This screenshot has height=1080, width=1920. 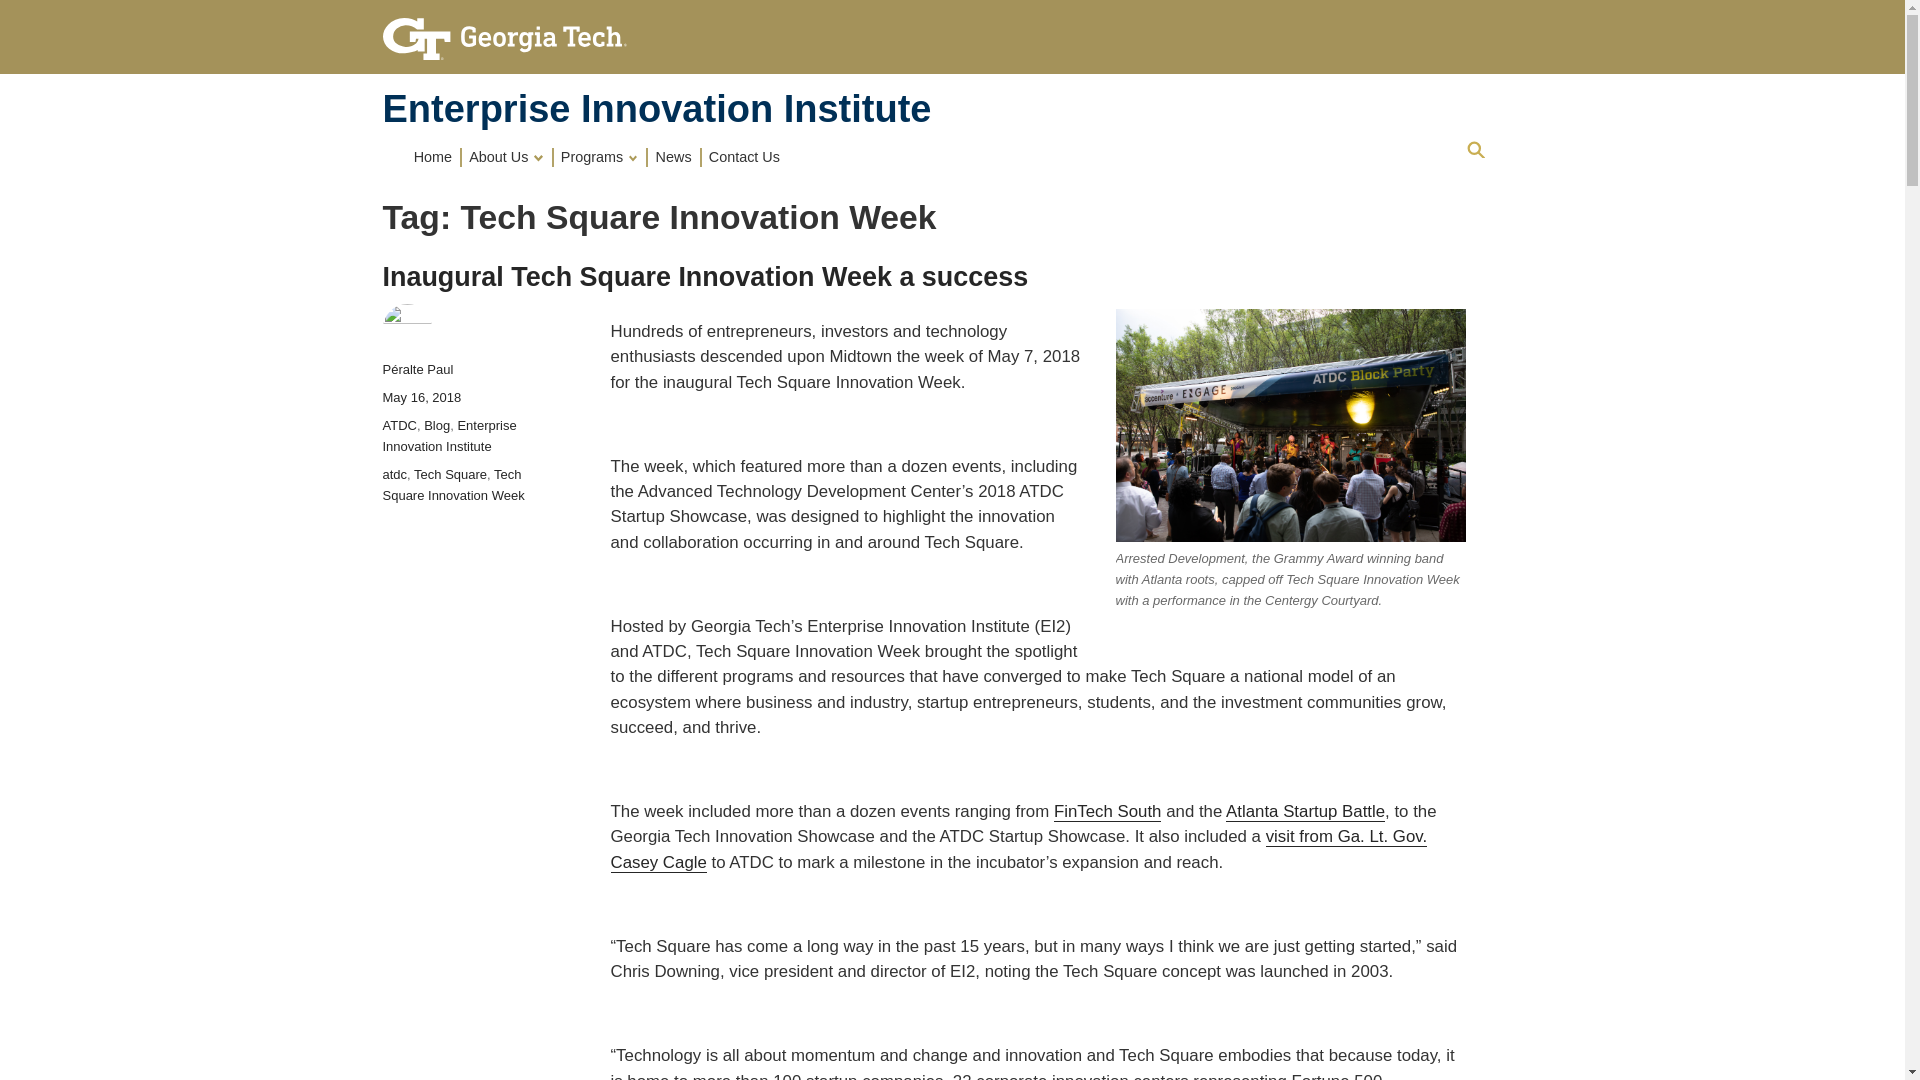 I want to click on Programs, so click(x=601, y=156).